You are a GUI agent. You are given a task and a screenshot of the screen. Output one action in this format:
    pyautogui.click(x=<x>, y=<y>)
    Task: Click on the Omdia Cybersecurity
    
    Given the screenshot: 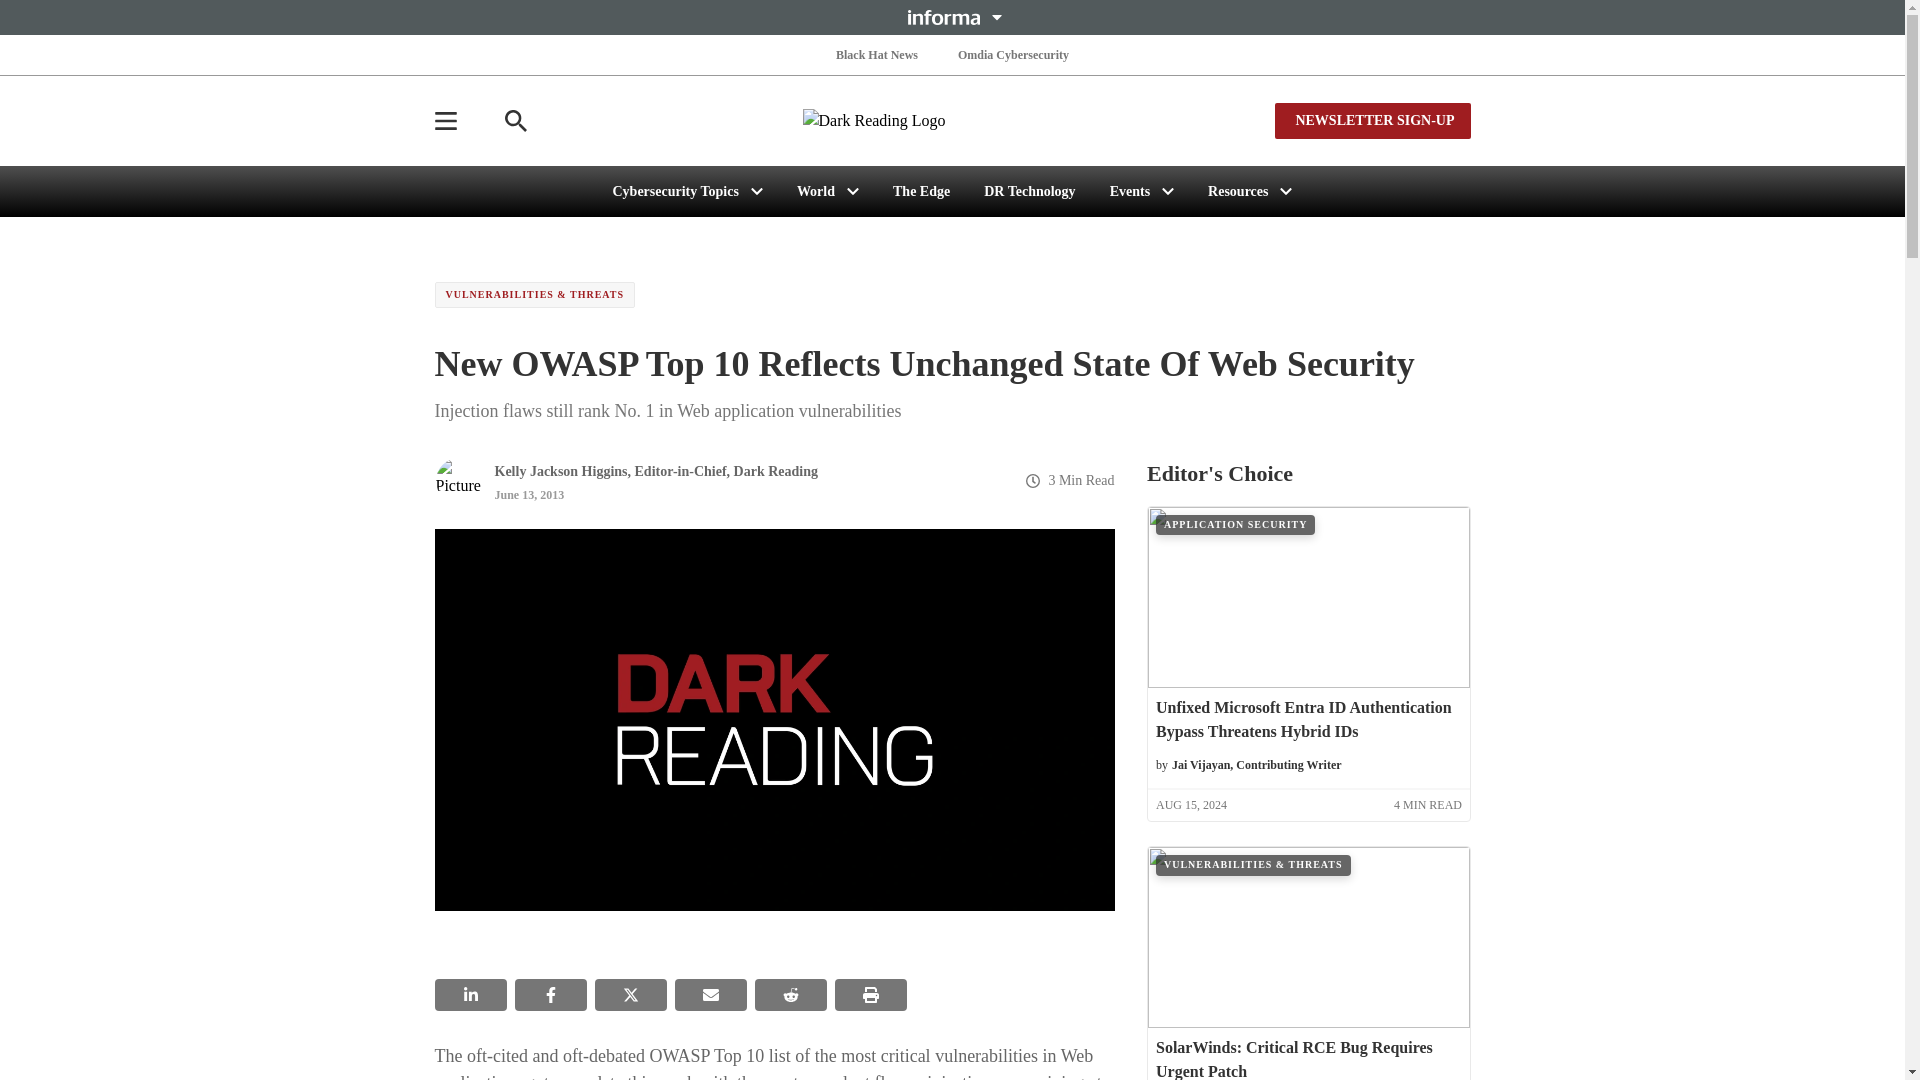 What is the action you would take?
    pyautogui.click(x=1014, y=54)
    